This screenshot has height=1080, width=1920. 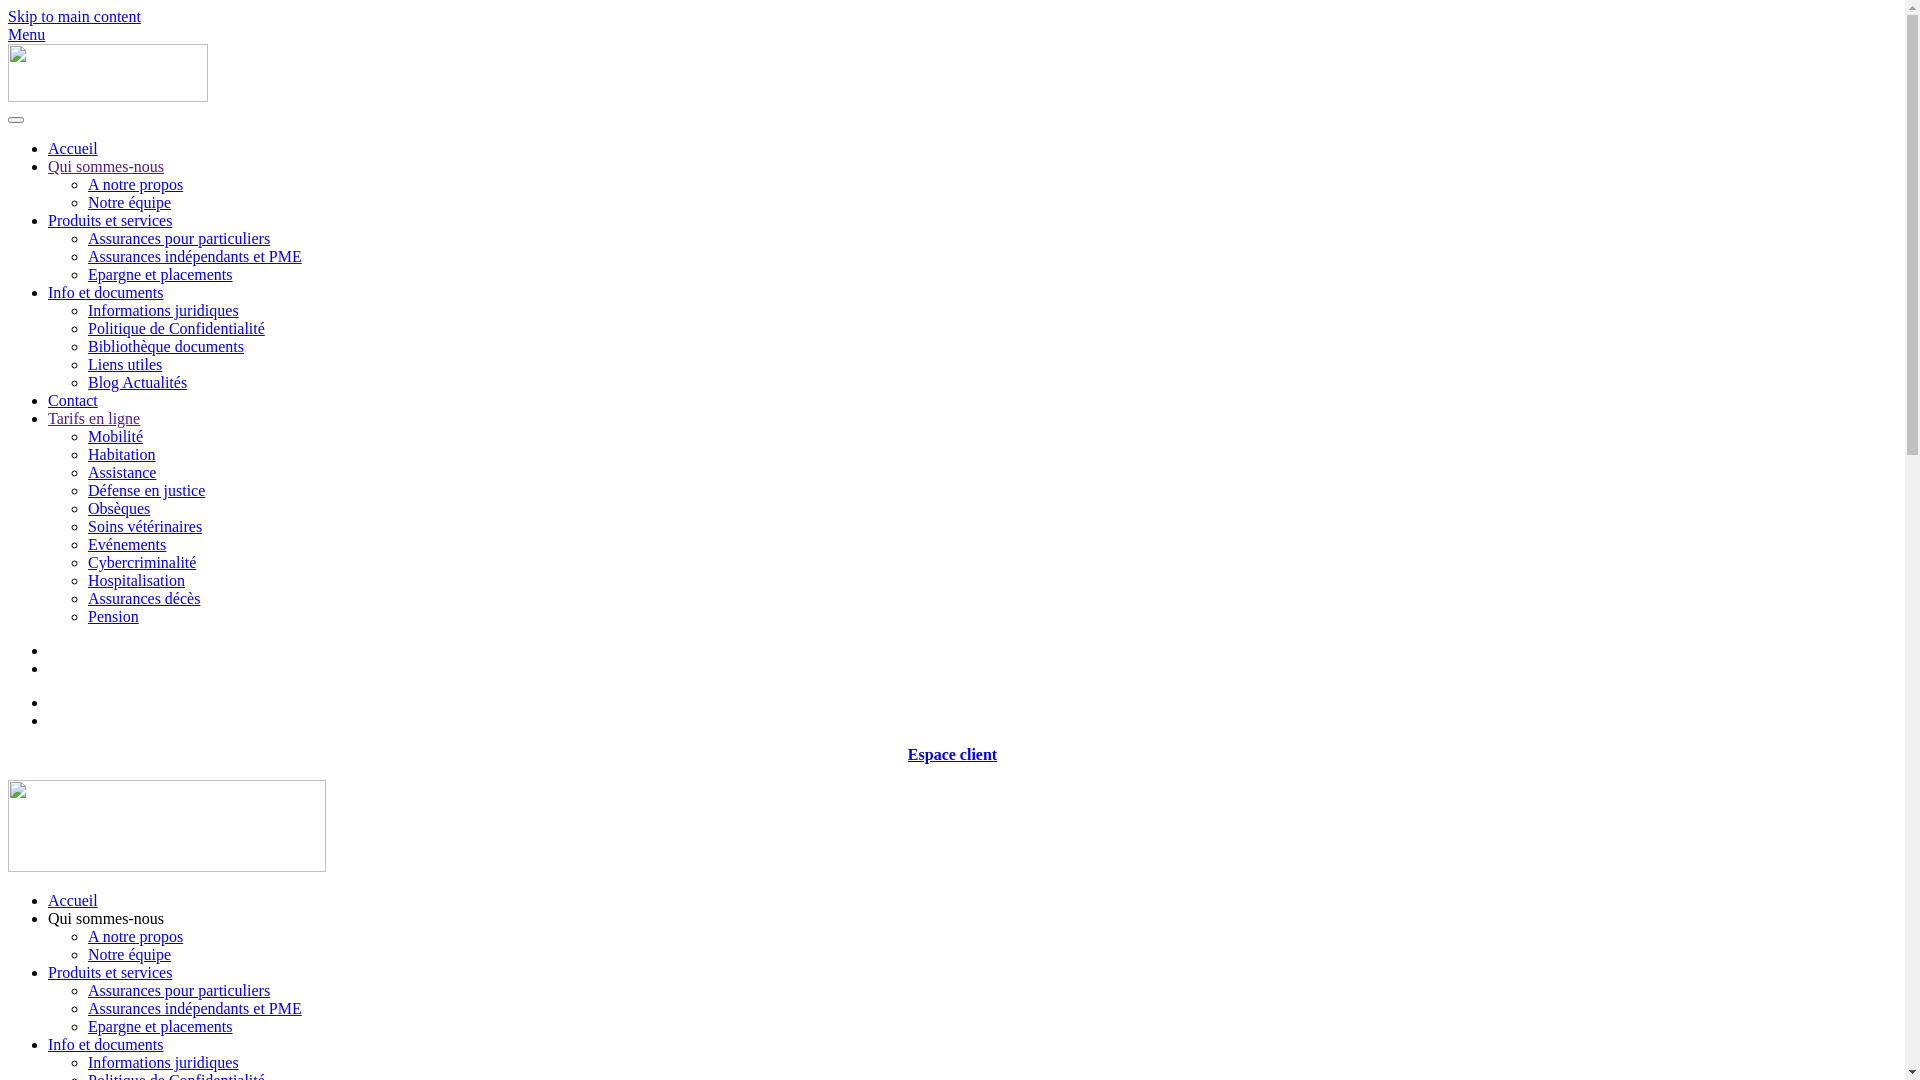 What do you see at coordinates (952, 754) in the screenshot?
I see `Espace client` at bounding box center [952, 754].